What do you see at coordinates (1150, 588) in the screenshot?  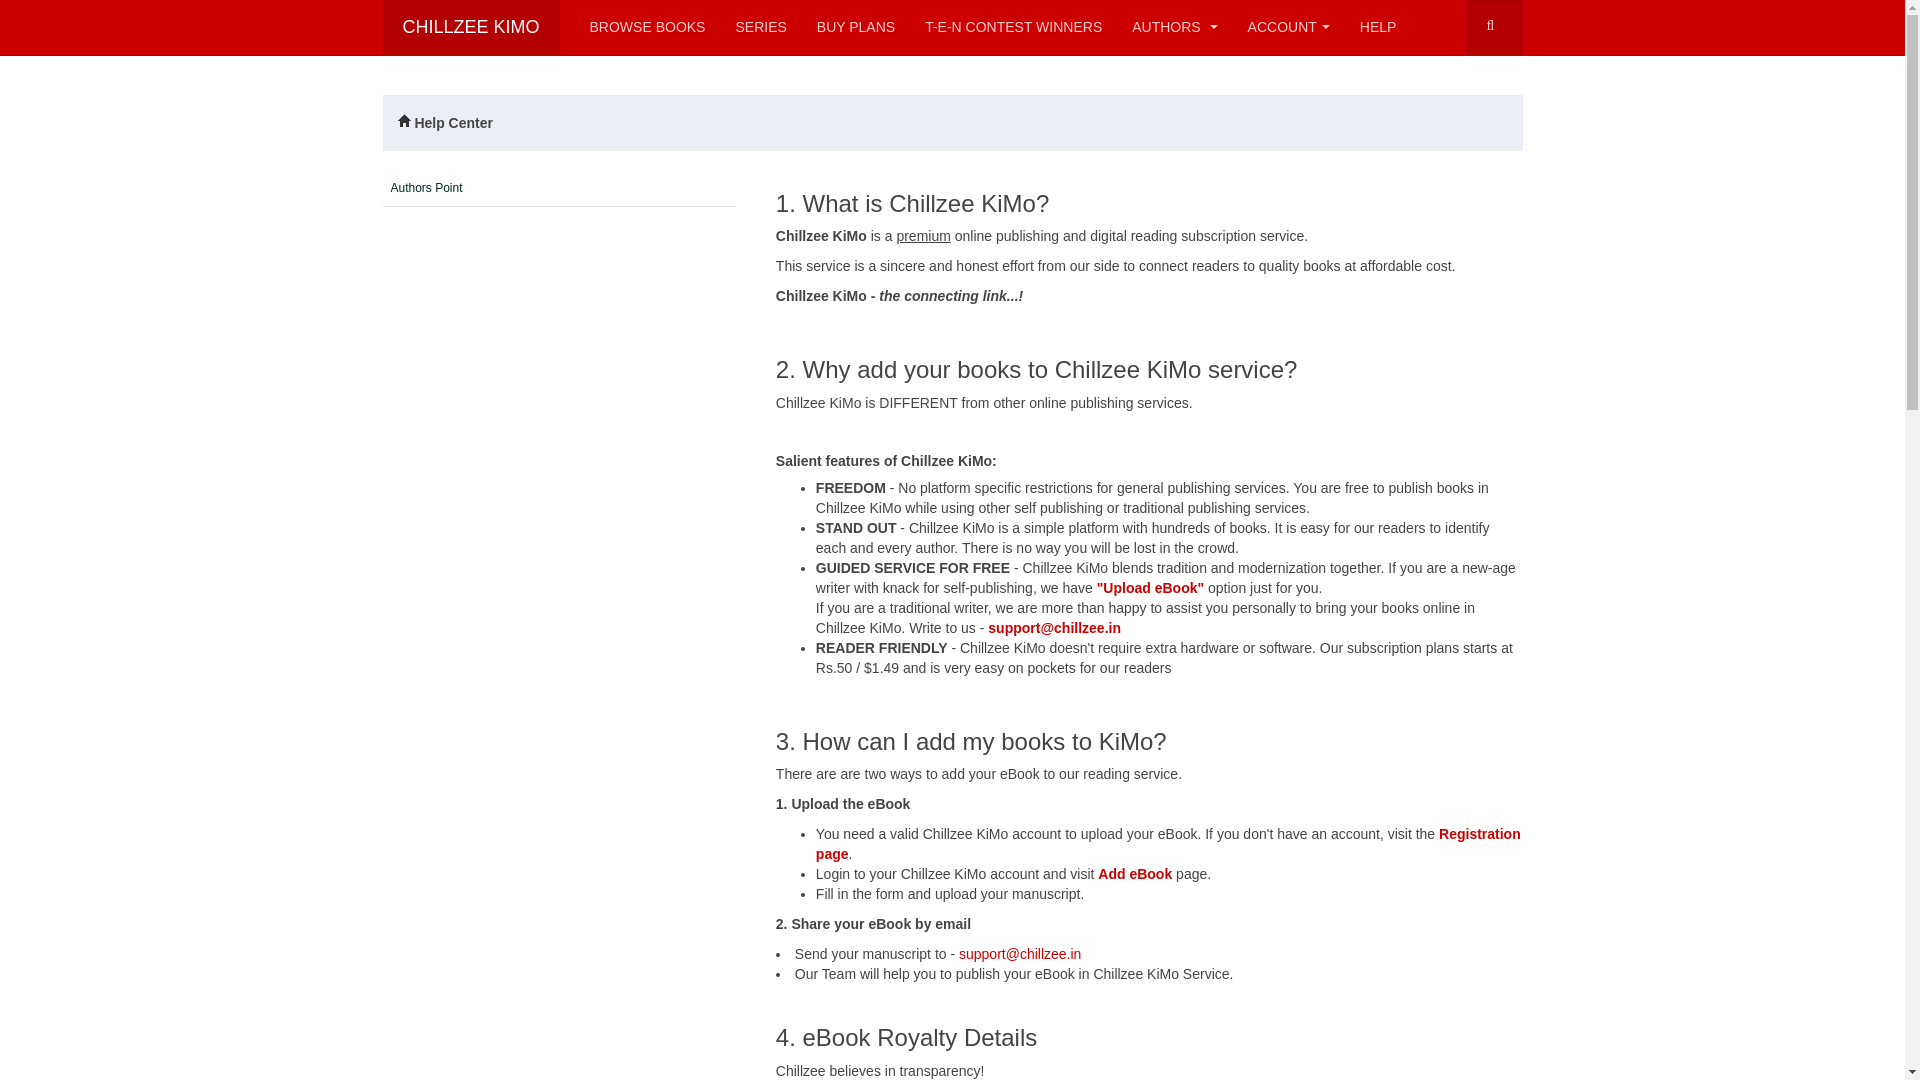 I see `"Upload eBook"` at bounding box center [1150, 588].